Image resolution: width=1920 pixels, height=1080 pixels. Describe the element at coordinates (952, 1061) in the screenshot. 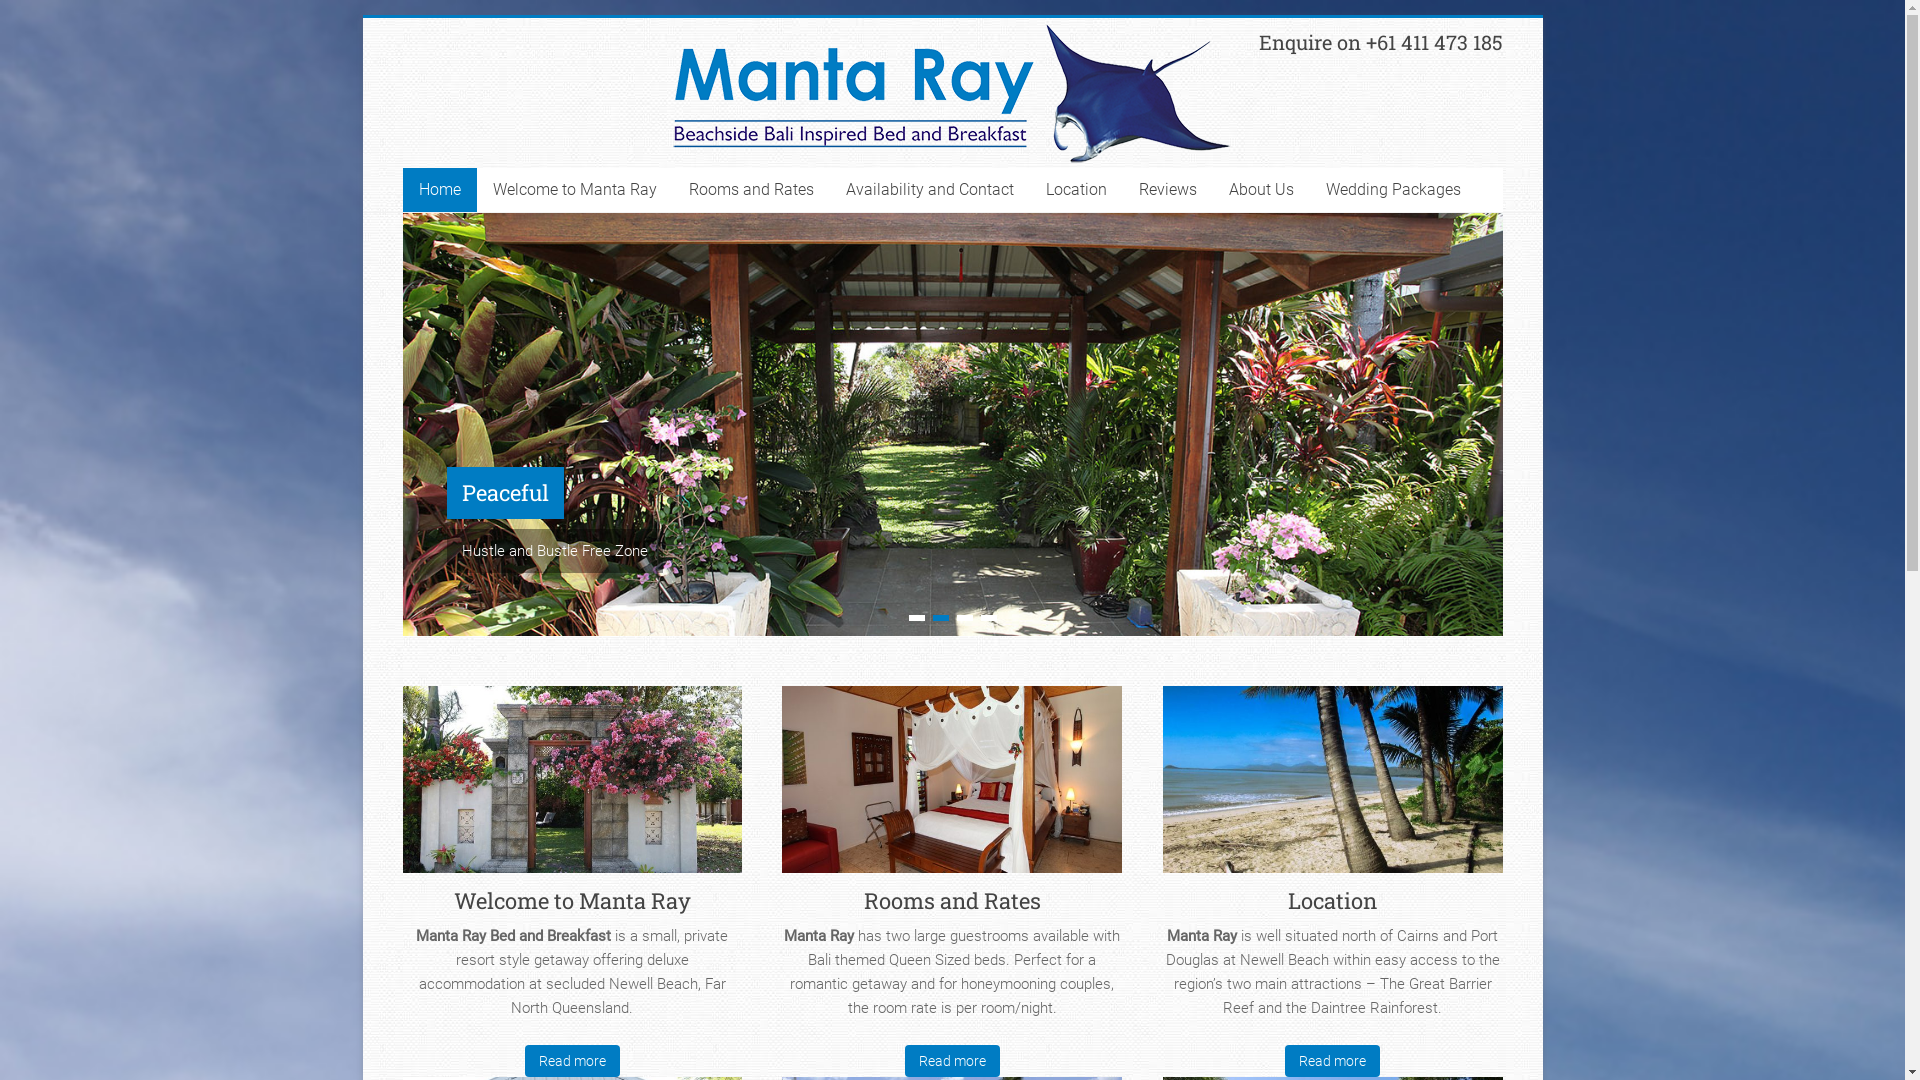

I see `Read more` at that location.